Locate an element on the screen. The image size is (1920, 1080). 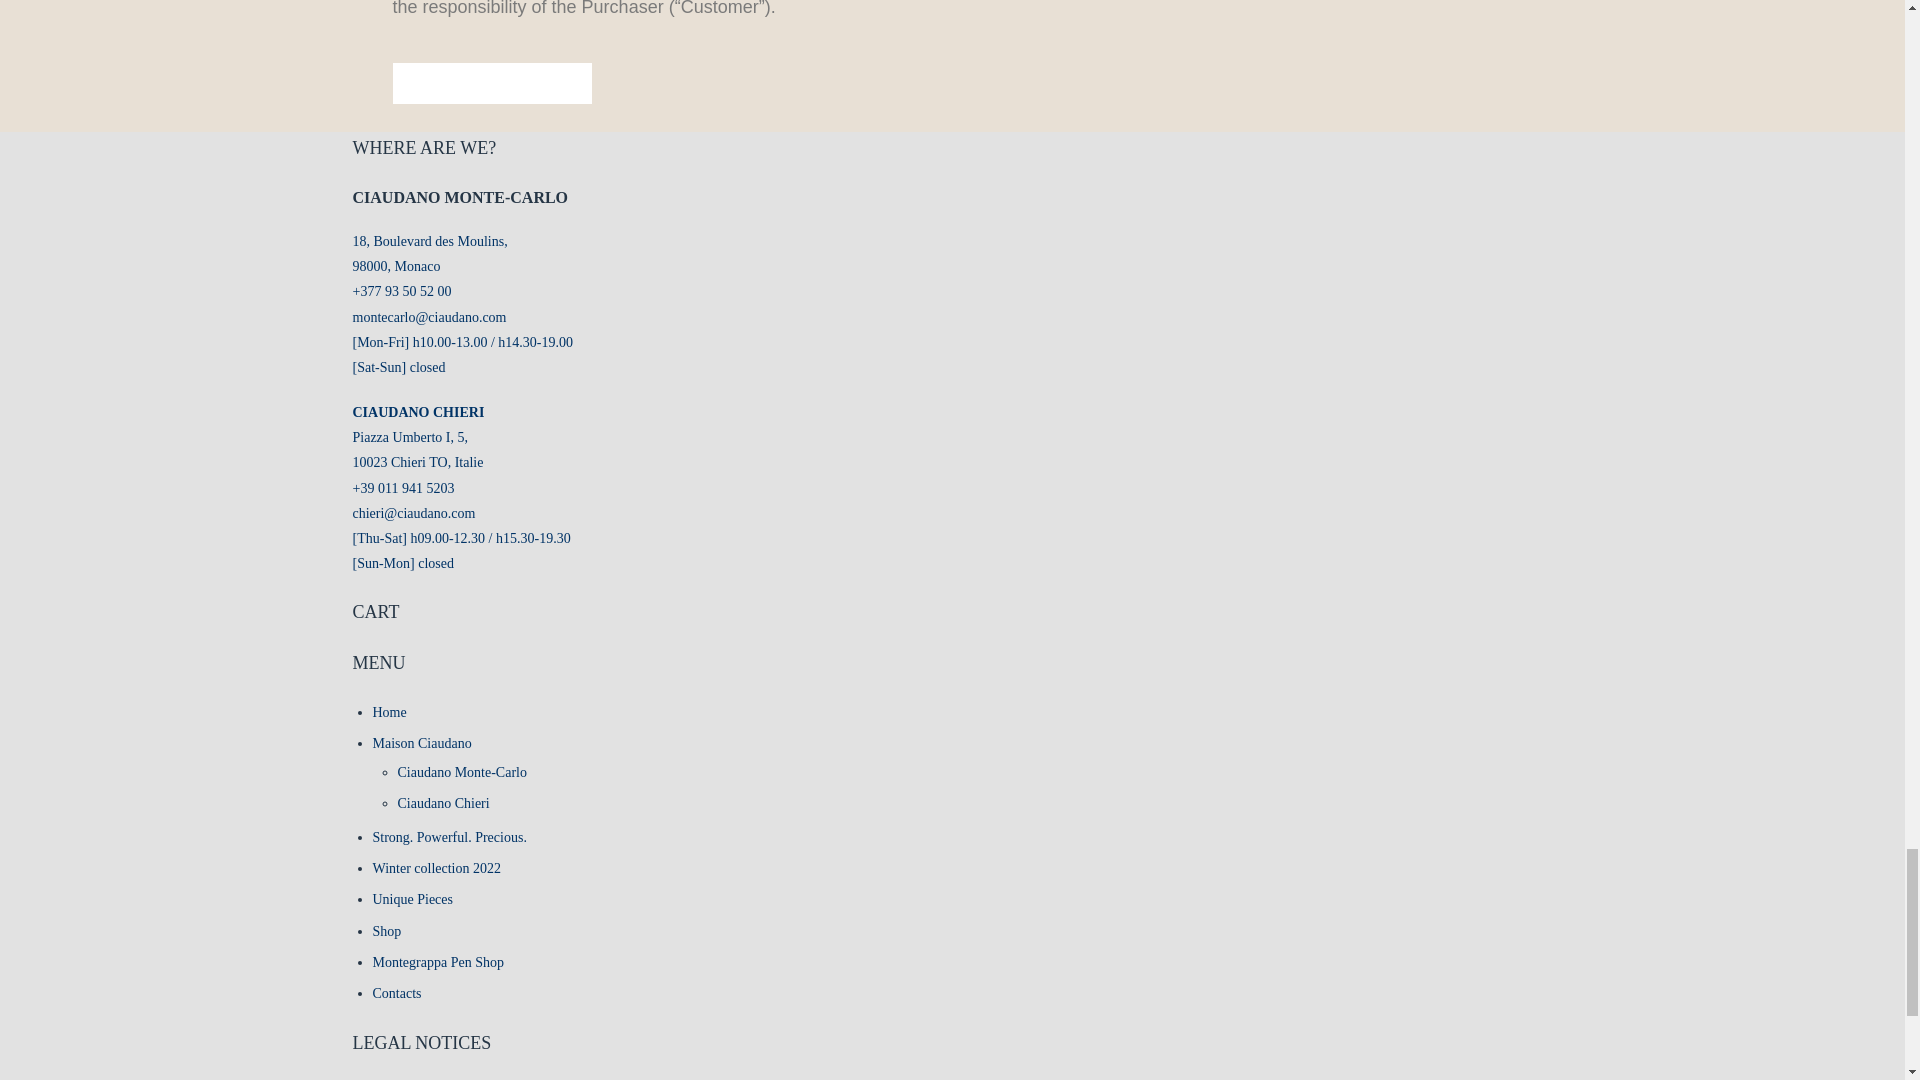
Ciaudano Monte-Carlo is located at coordinates (462, 772).